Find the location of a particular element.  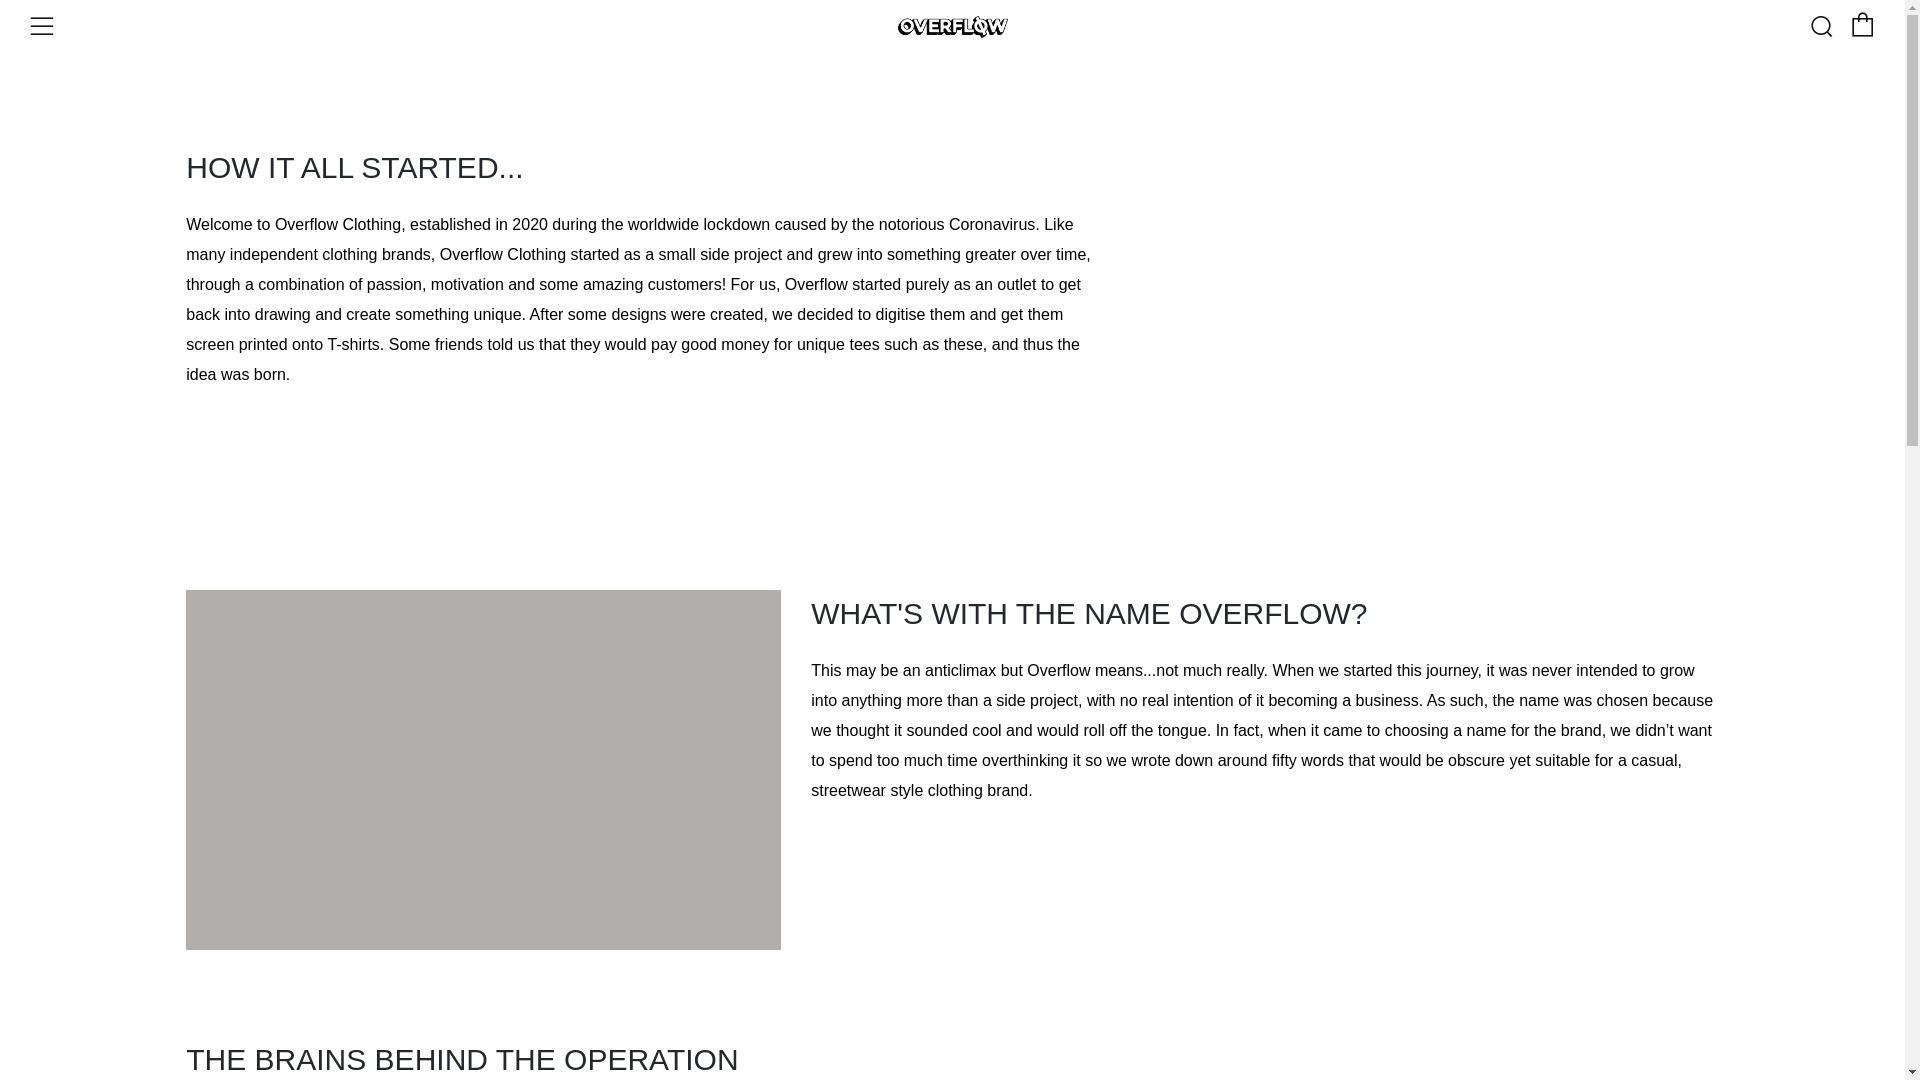

Search is located at coordinates (1820, 26).